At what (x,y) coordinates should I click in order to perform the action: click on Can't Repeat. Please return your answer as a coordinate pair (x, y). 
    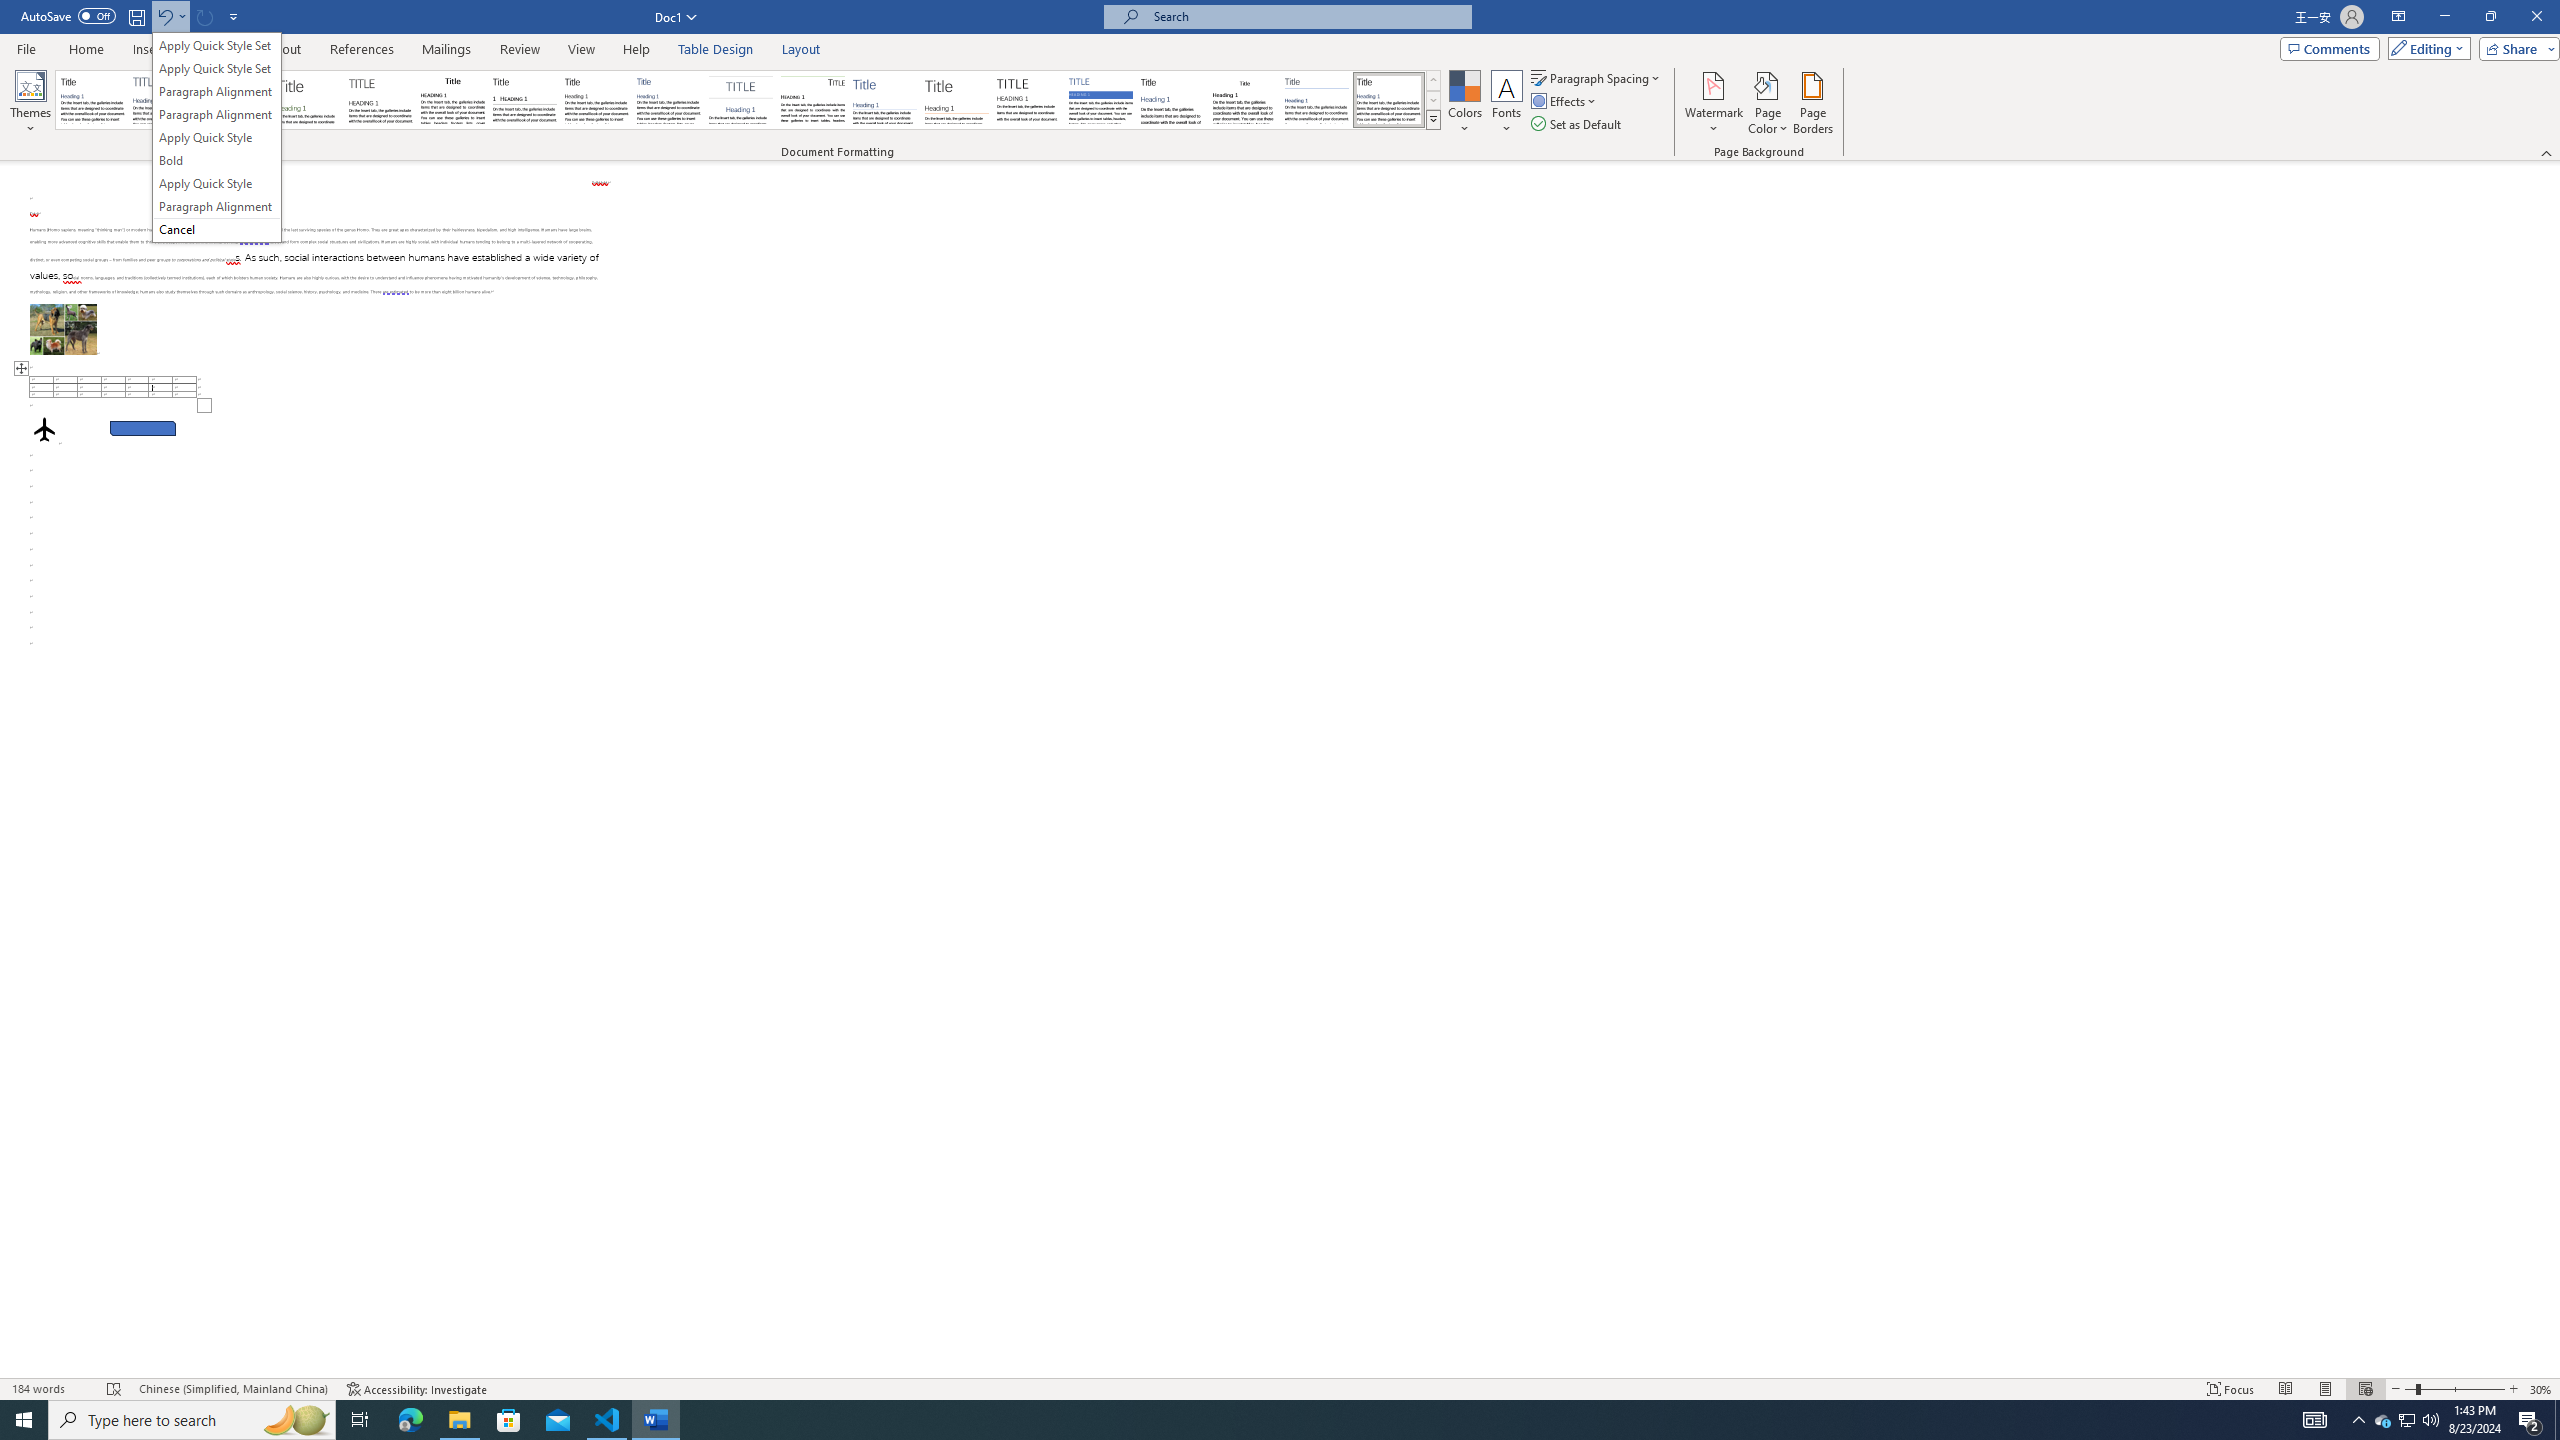
    Looking at the image, I should click on (206, 16).